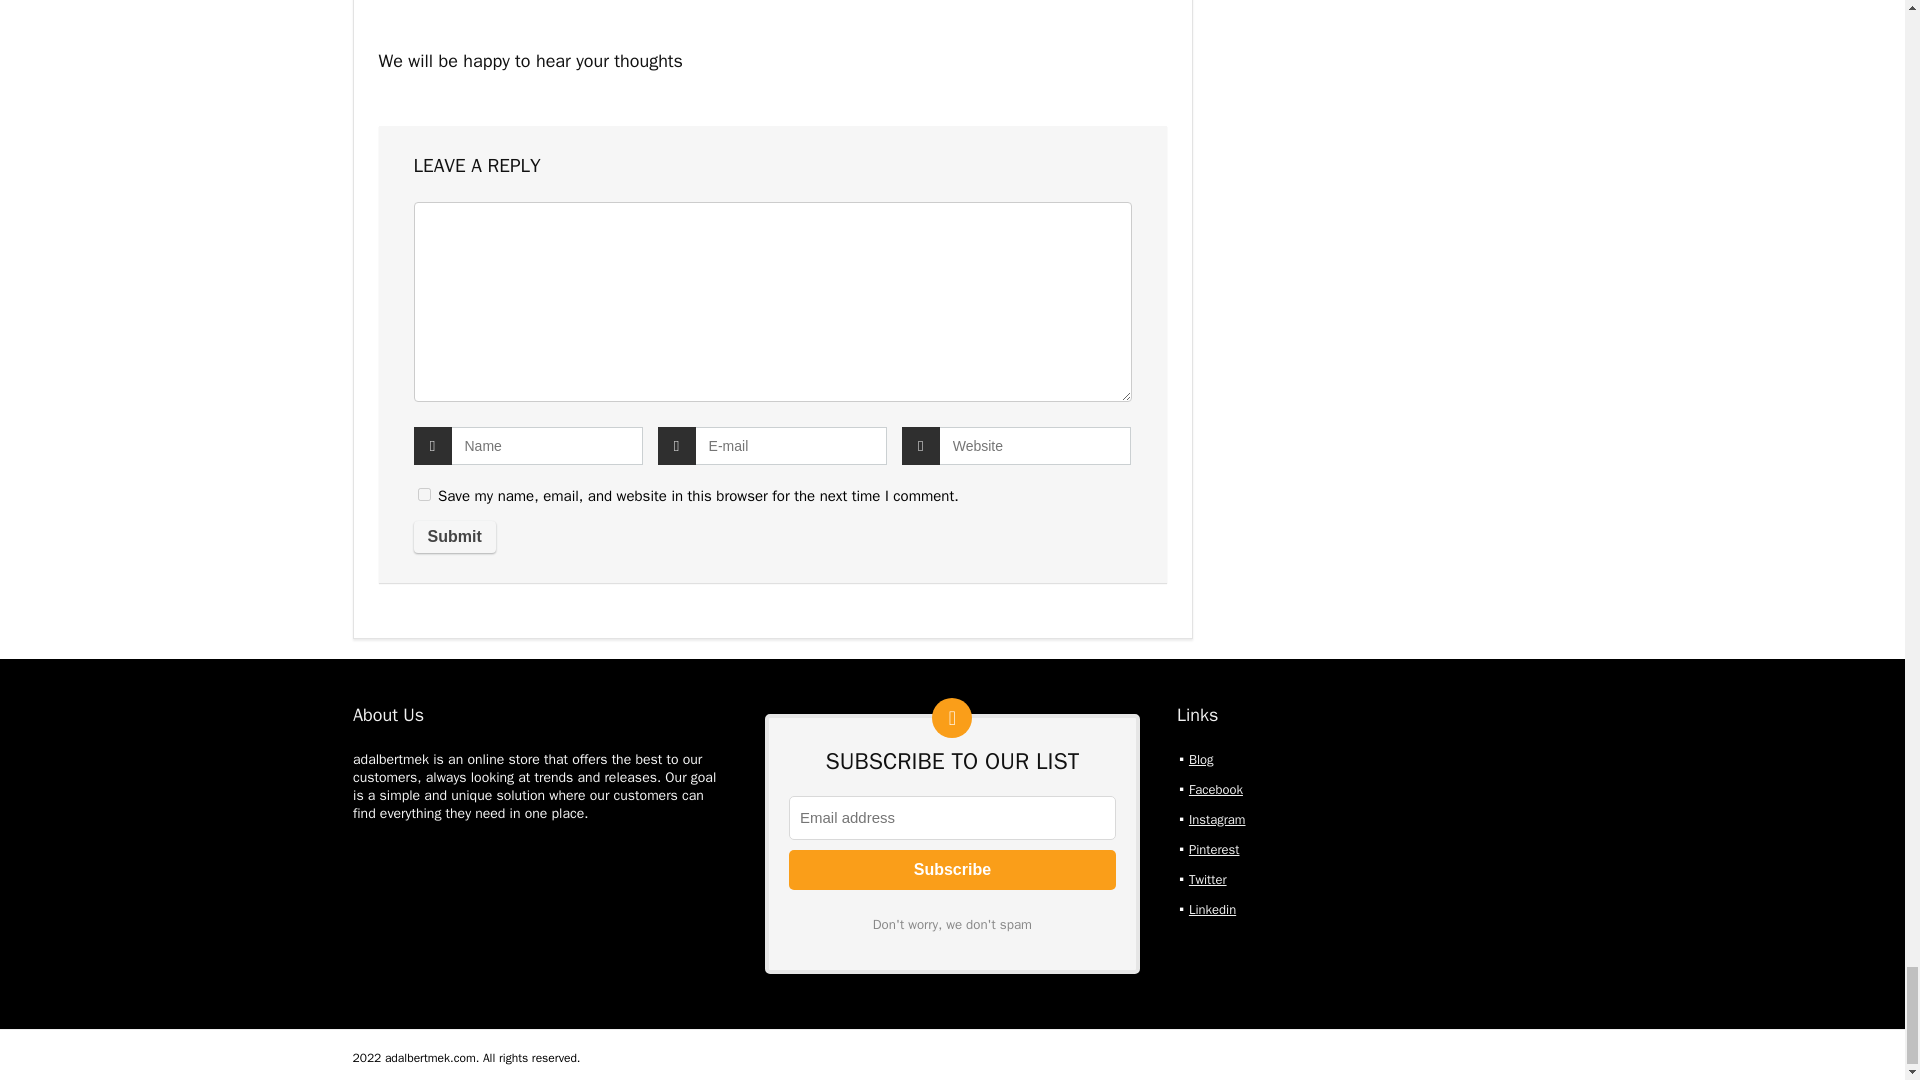 This screenshot has width=1920, height=1080. I want to click on Subscribe, so click(952, 869).